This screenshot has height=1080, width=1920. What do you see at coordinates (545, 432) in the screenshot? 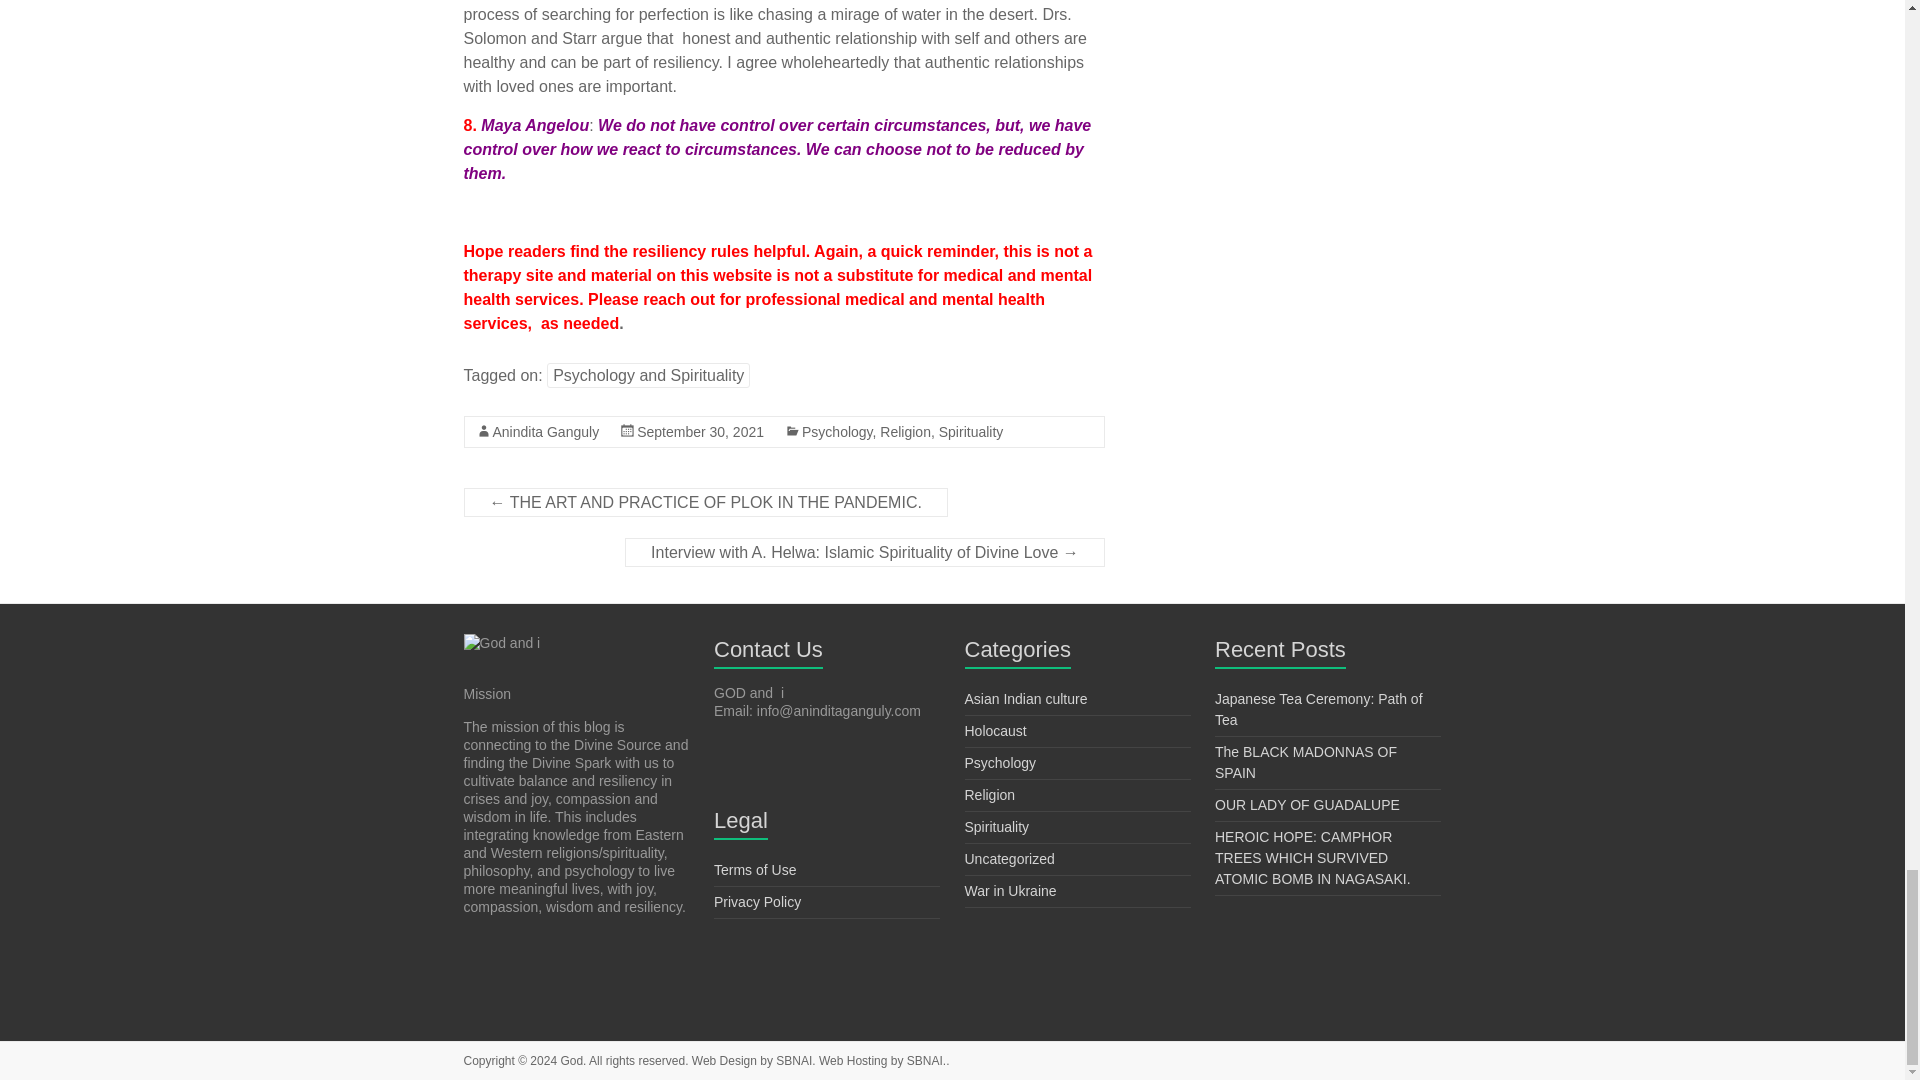
I see `Anindita Ganguly` at bounding box center [545, 432].